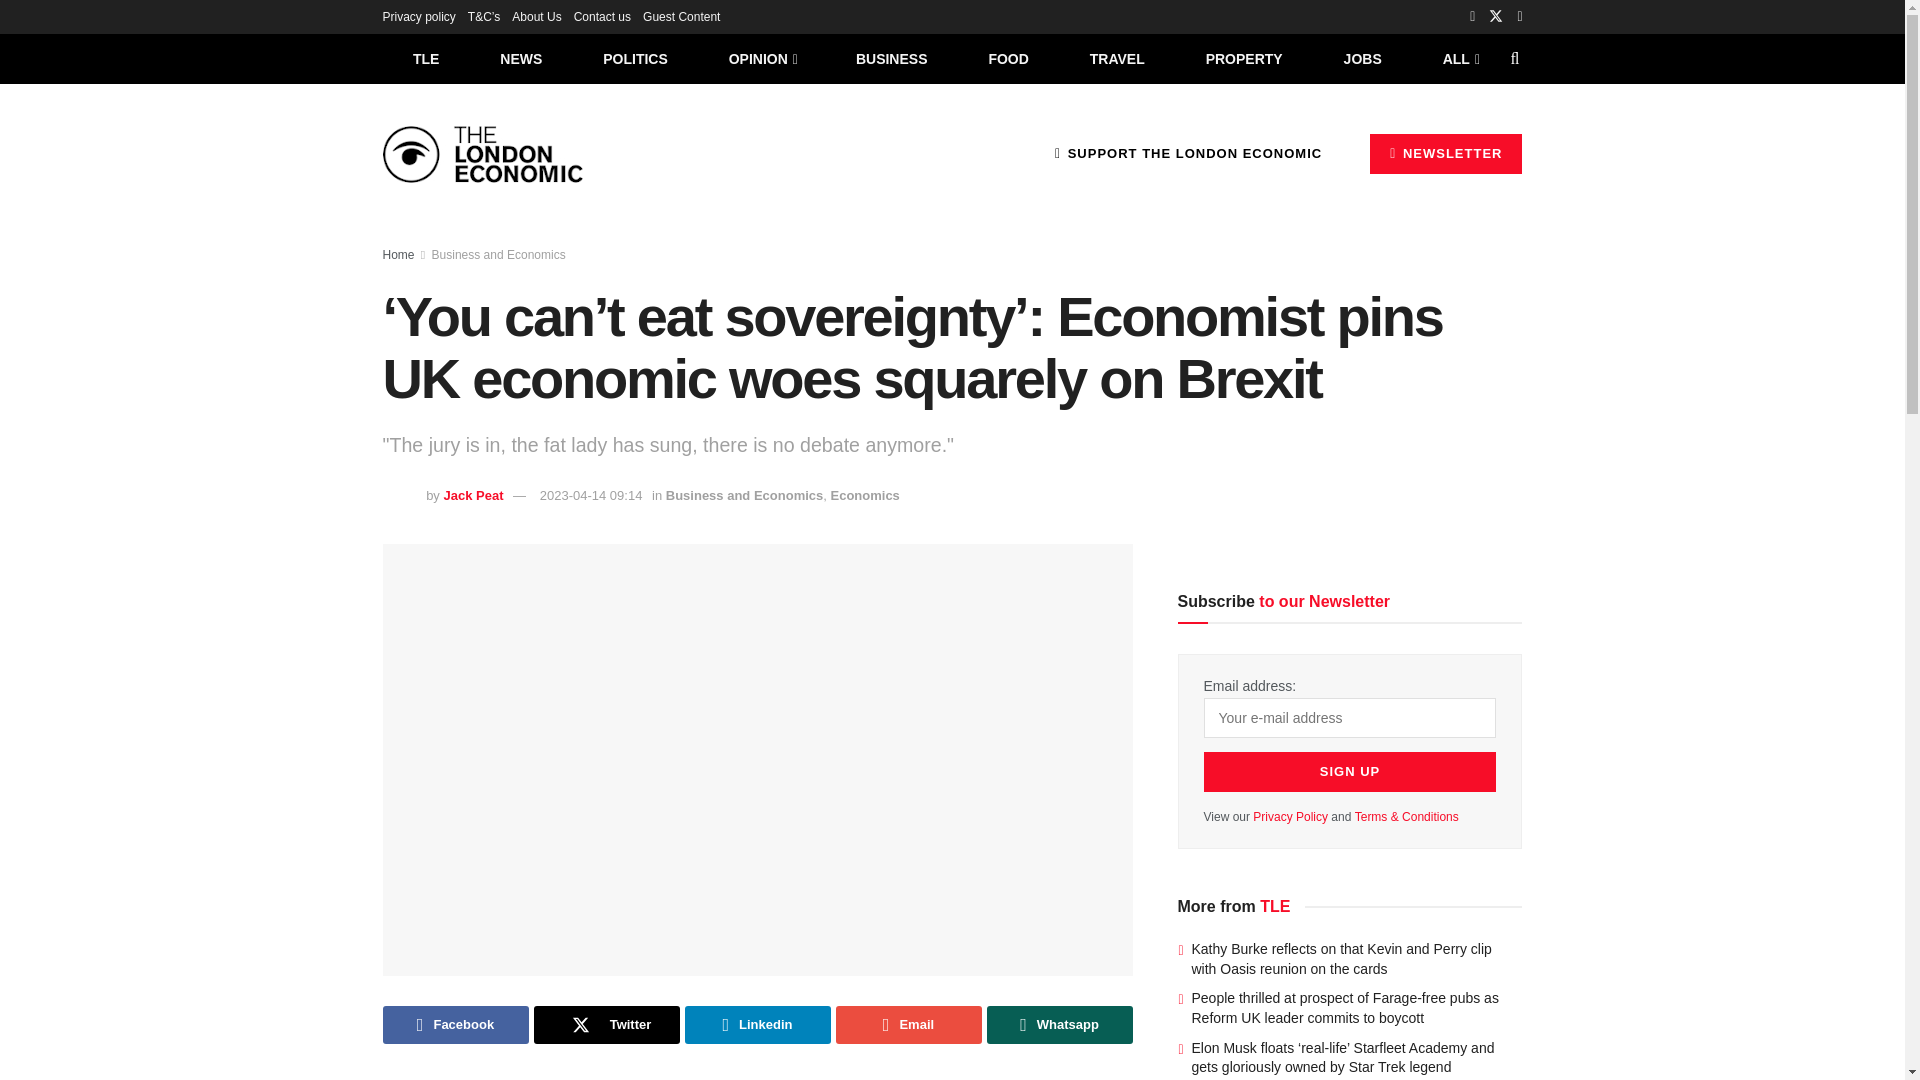  What do you see at coordinates (1244, 58) in the screenshot?
I see `PROPERTY` at bounding box center [1244, 58].